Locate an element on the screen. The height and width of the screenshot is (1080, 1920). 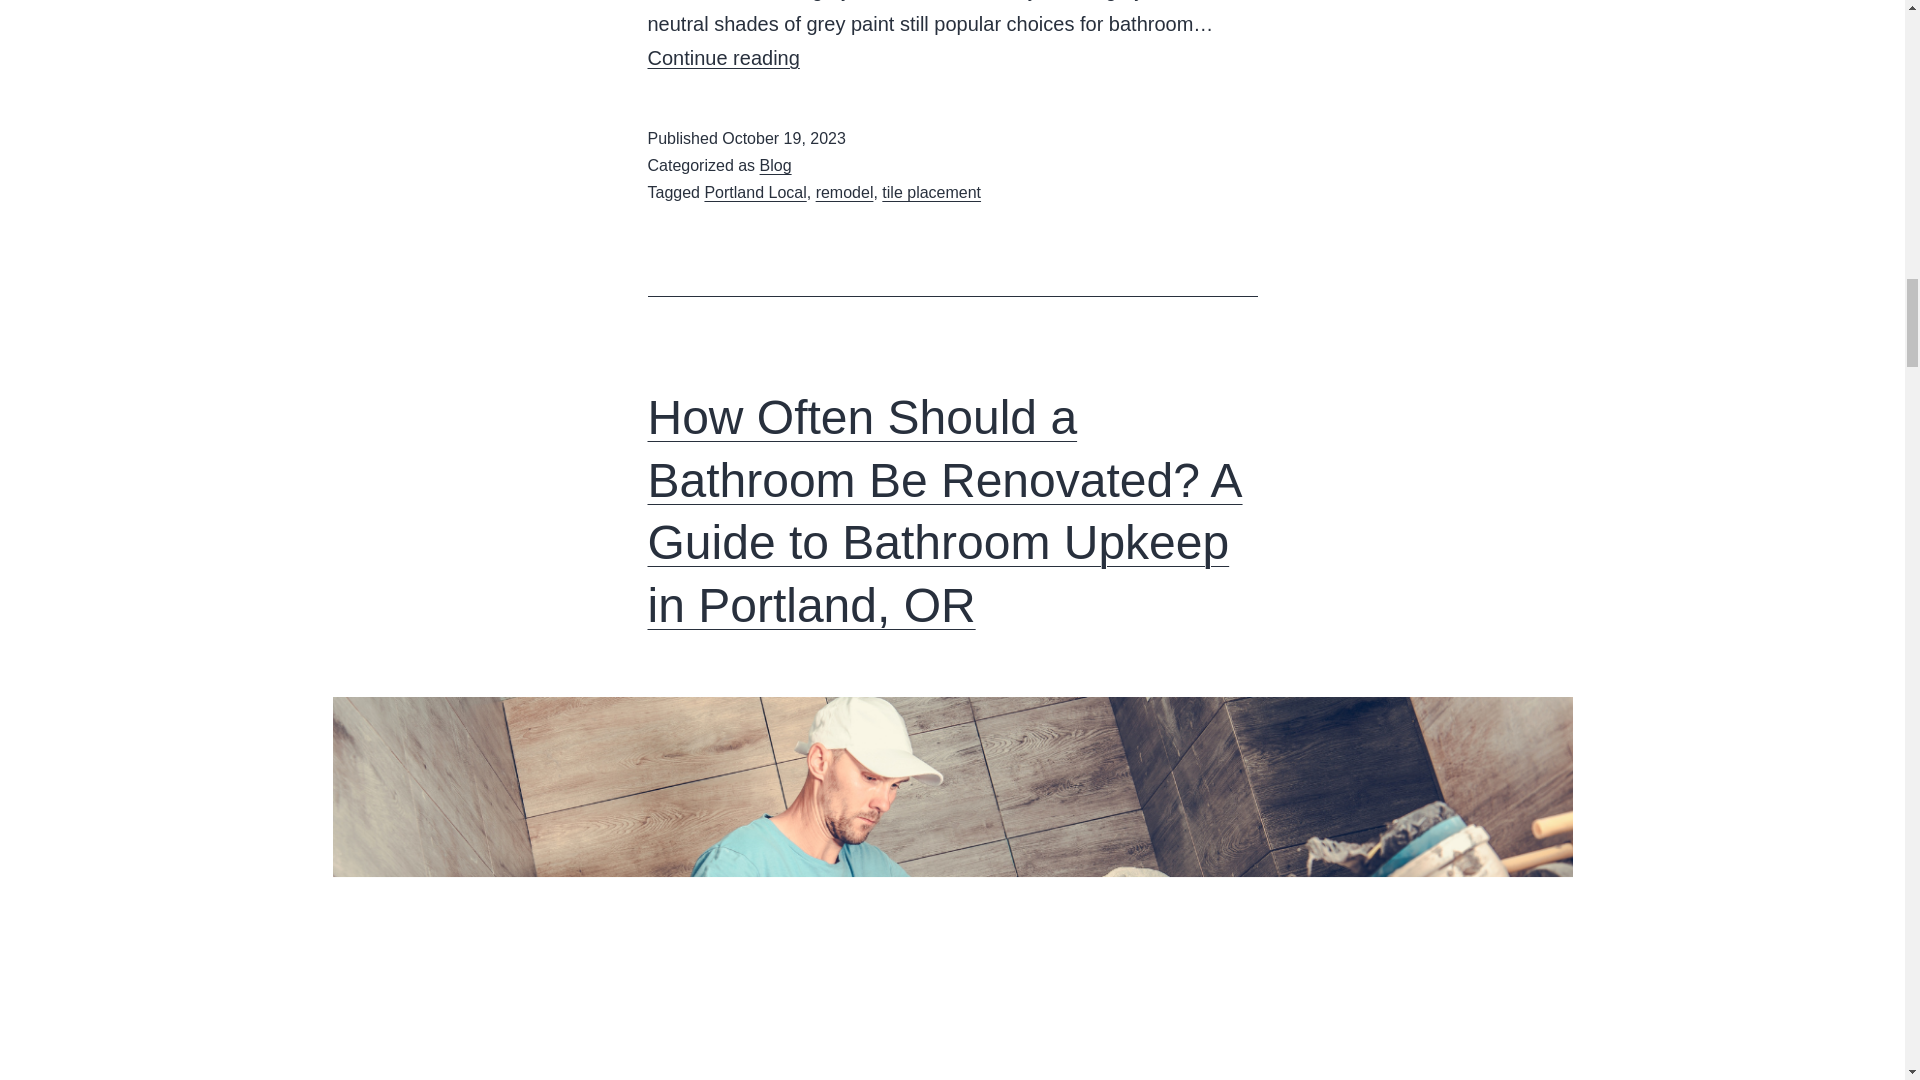
Portland Local is located at coordinates (755, 192).